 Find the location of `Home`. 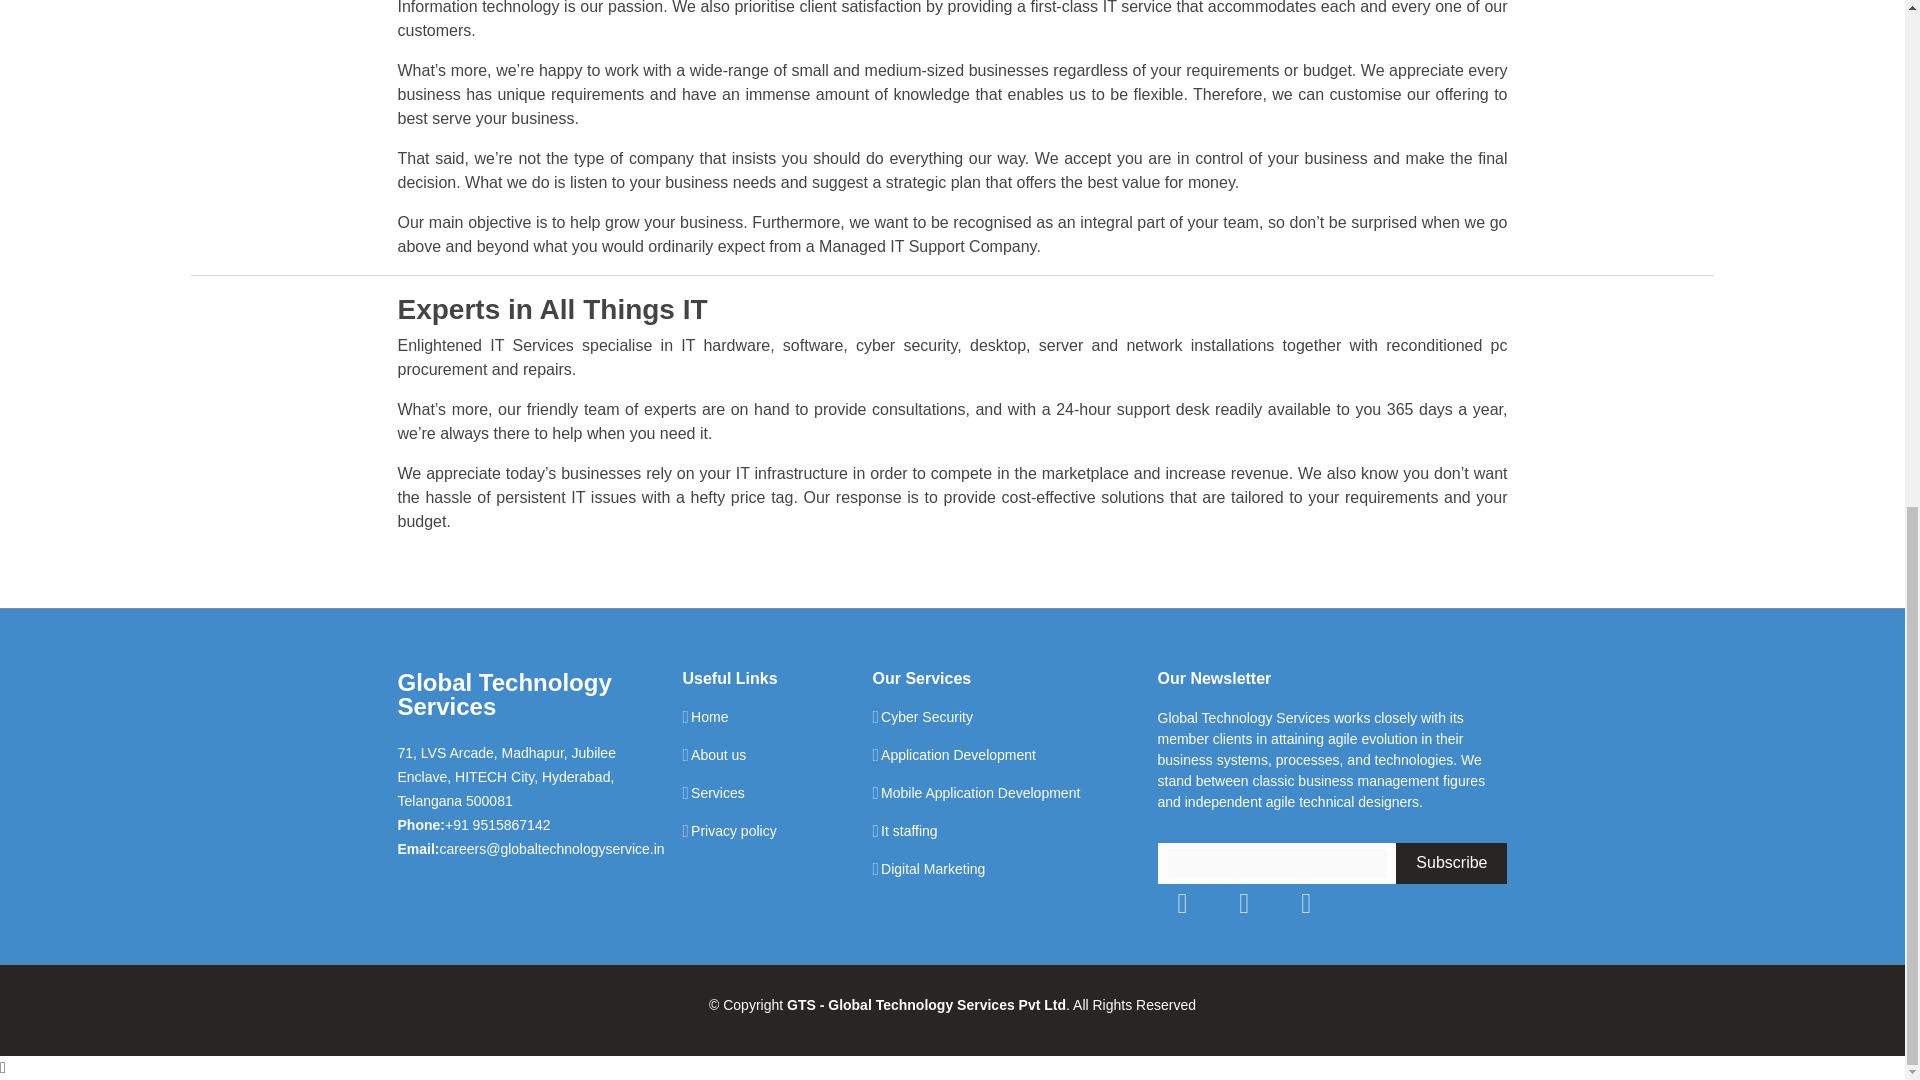

Home is located at coordinates (709, 716).